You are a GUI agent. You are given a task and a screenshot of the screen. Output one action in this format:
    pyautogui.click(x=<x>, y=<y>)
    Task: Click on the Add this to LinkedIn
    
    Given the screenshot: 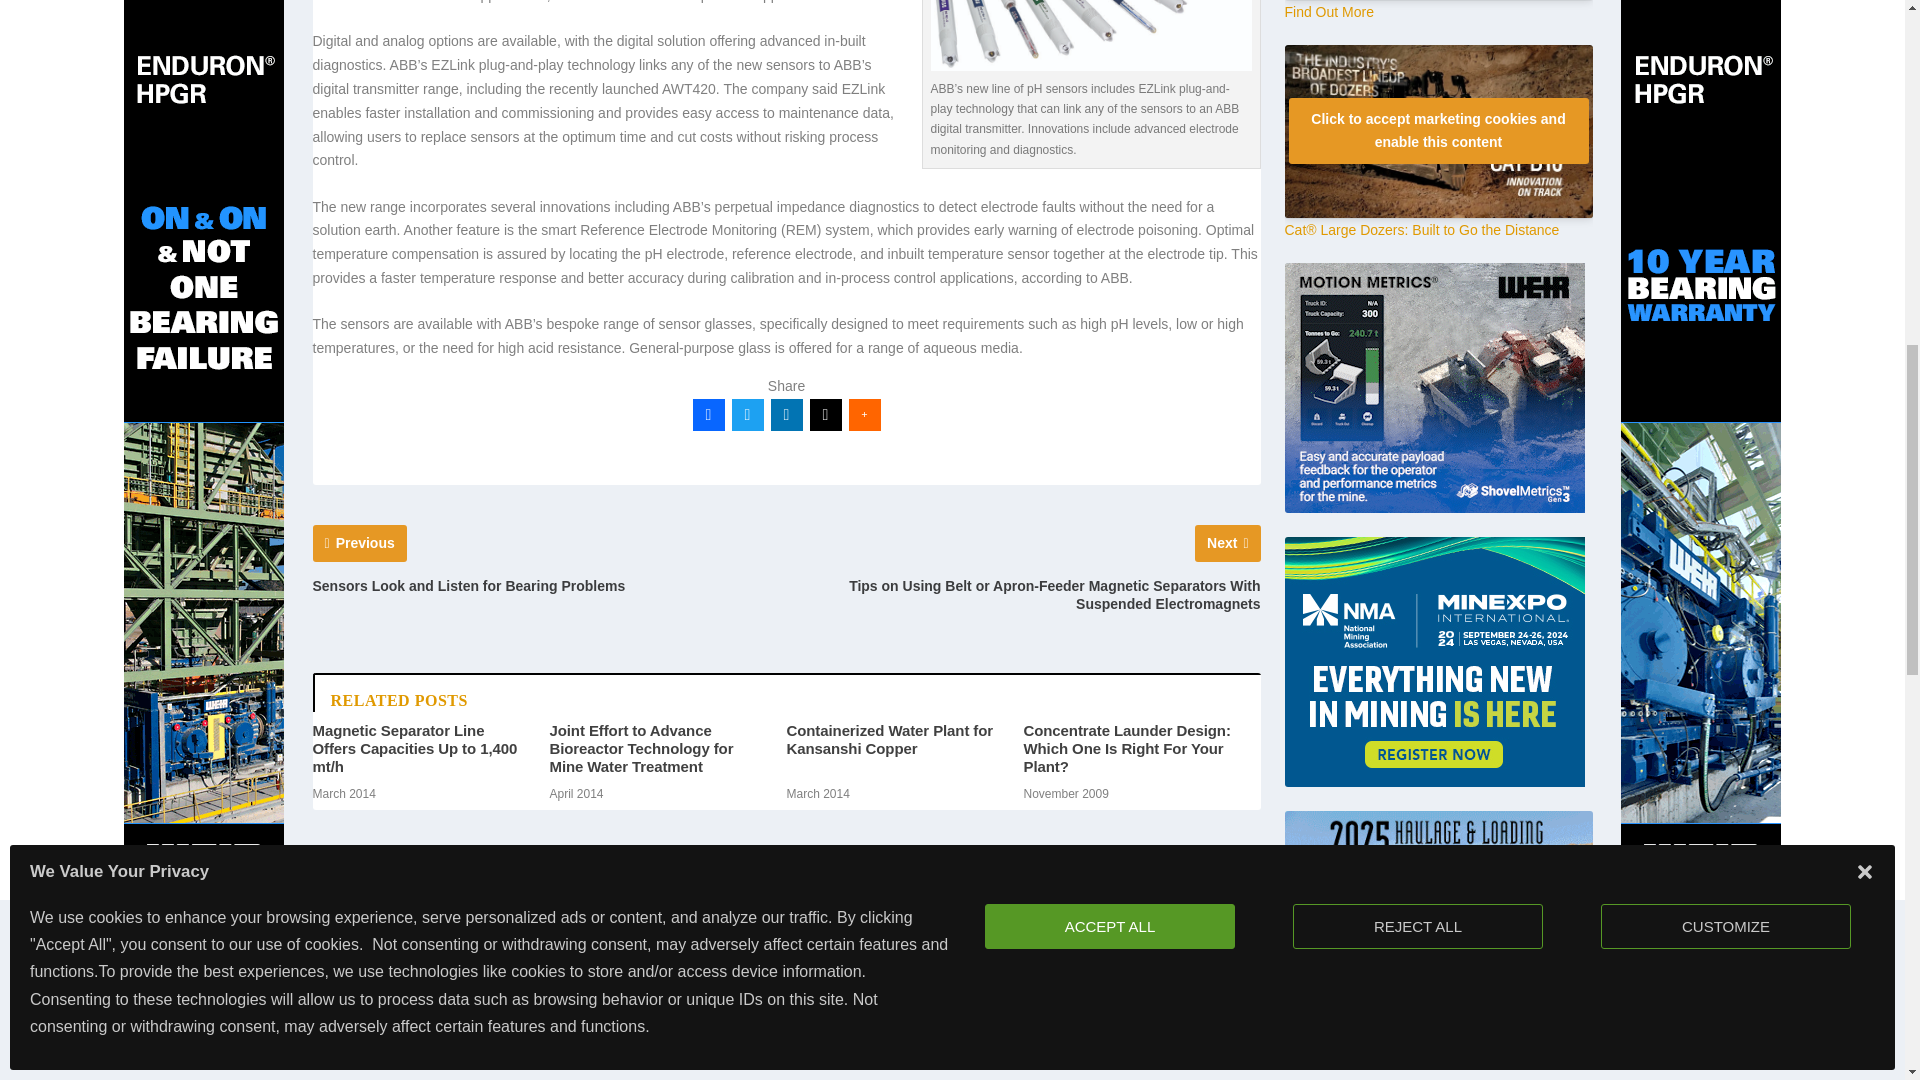 What is the action you would take?
    pyautogui.click(x=786, y=414)
    